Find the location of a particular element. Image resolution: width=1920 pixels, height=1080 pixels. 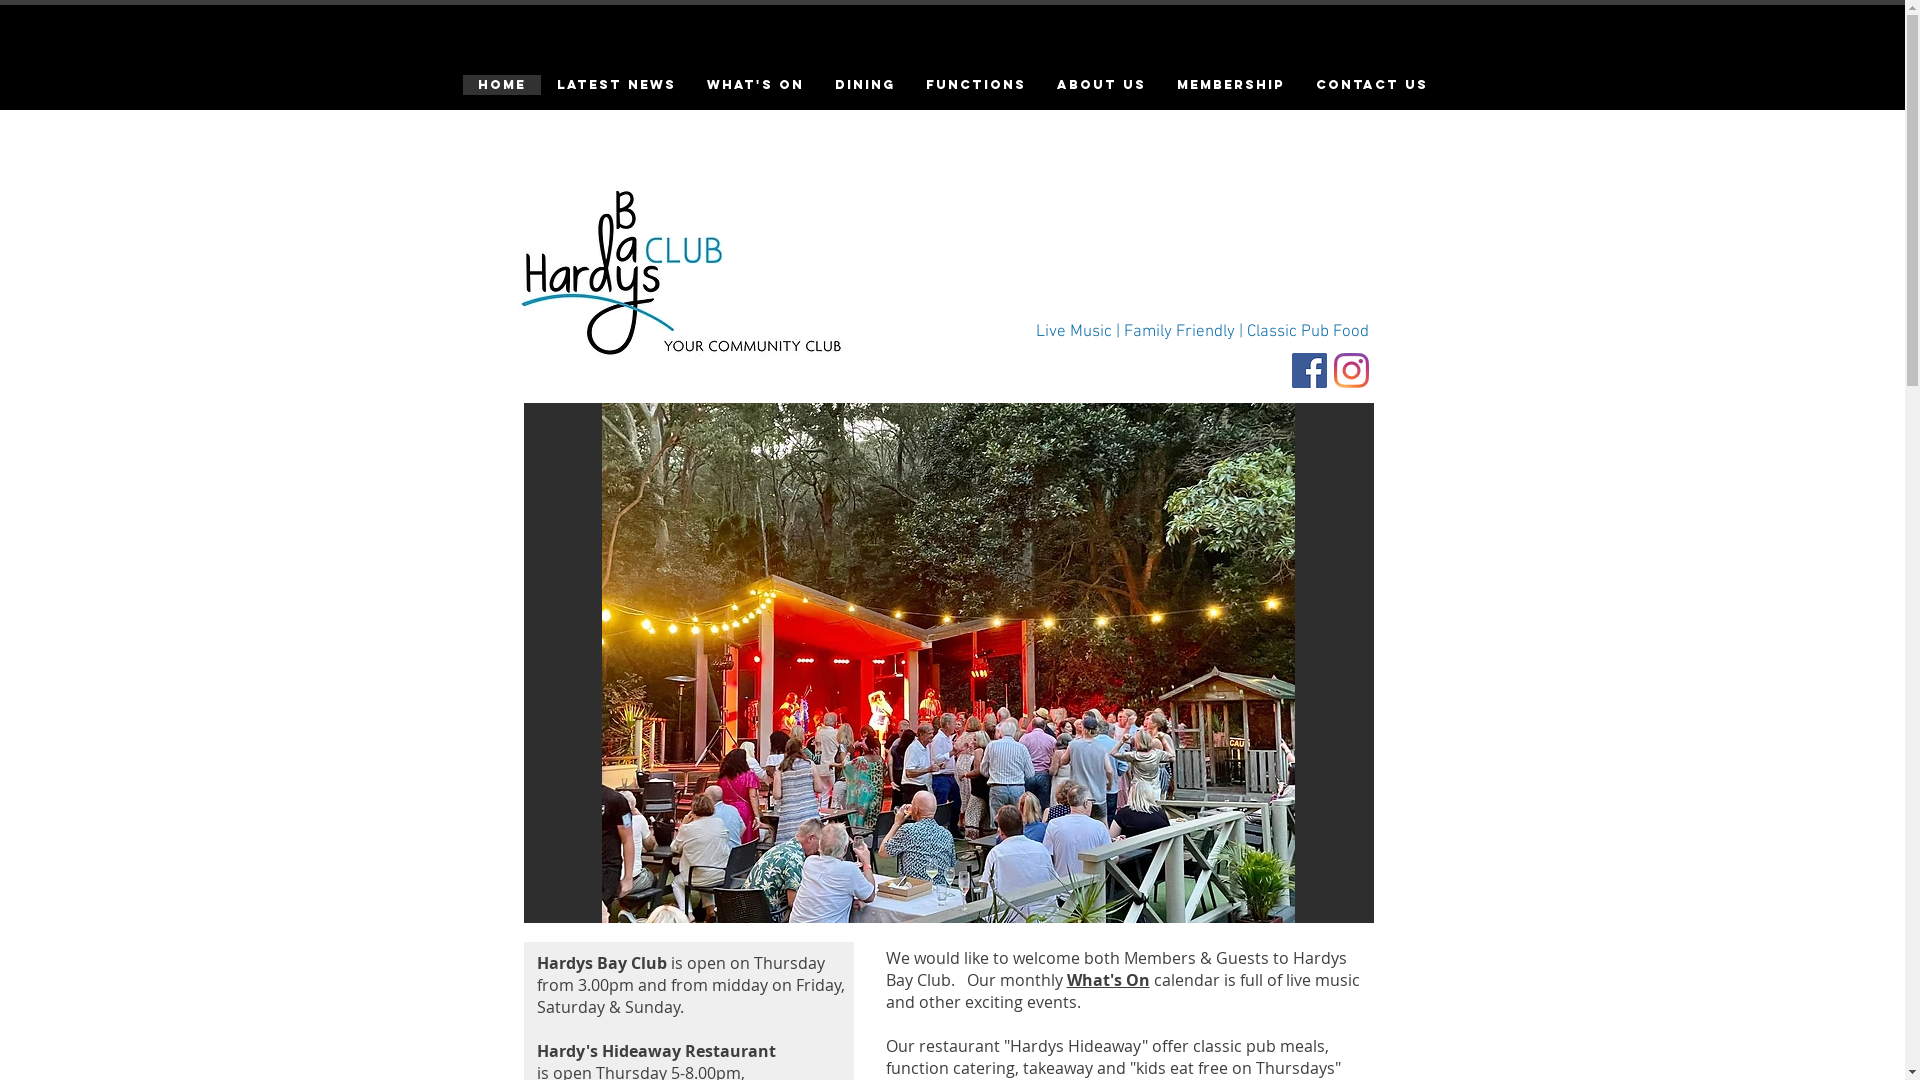

DINING is located at coordinates (864, 85).